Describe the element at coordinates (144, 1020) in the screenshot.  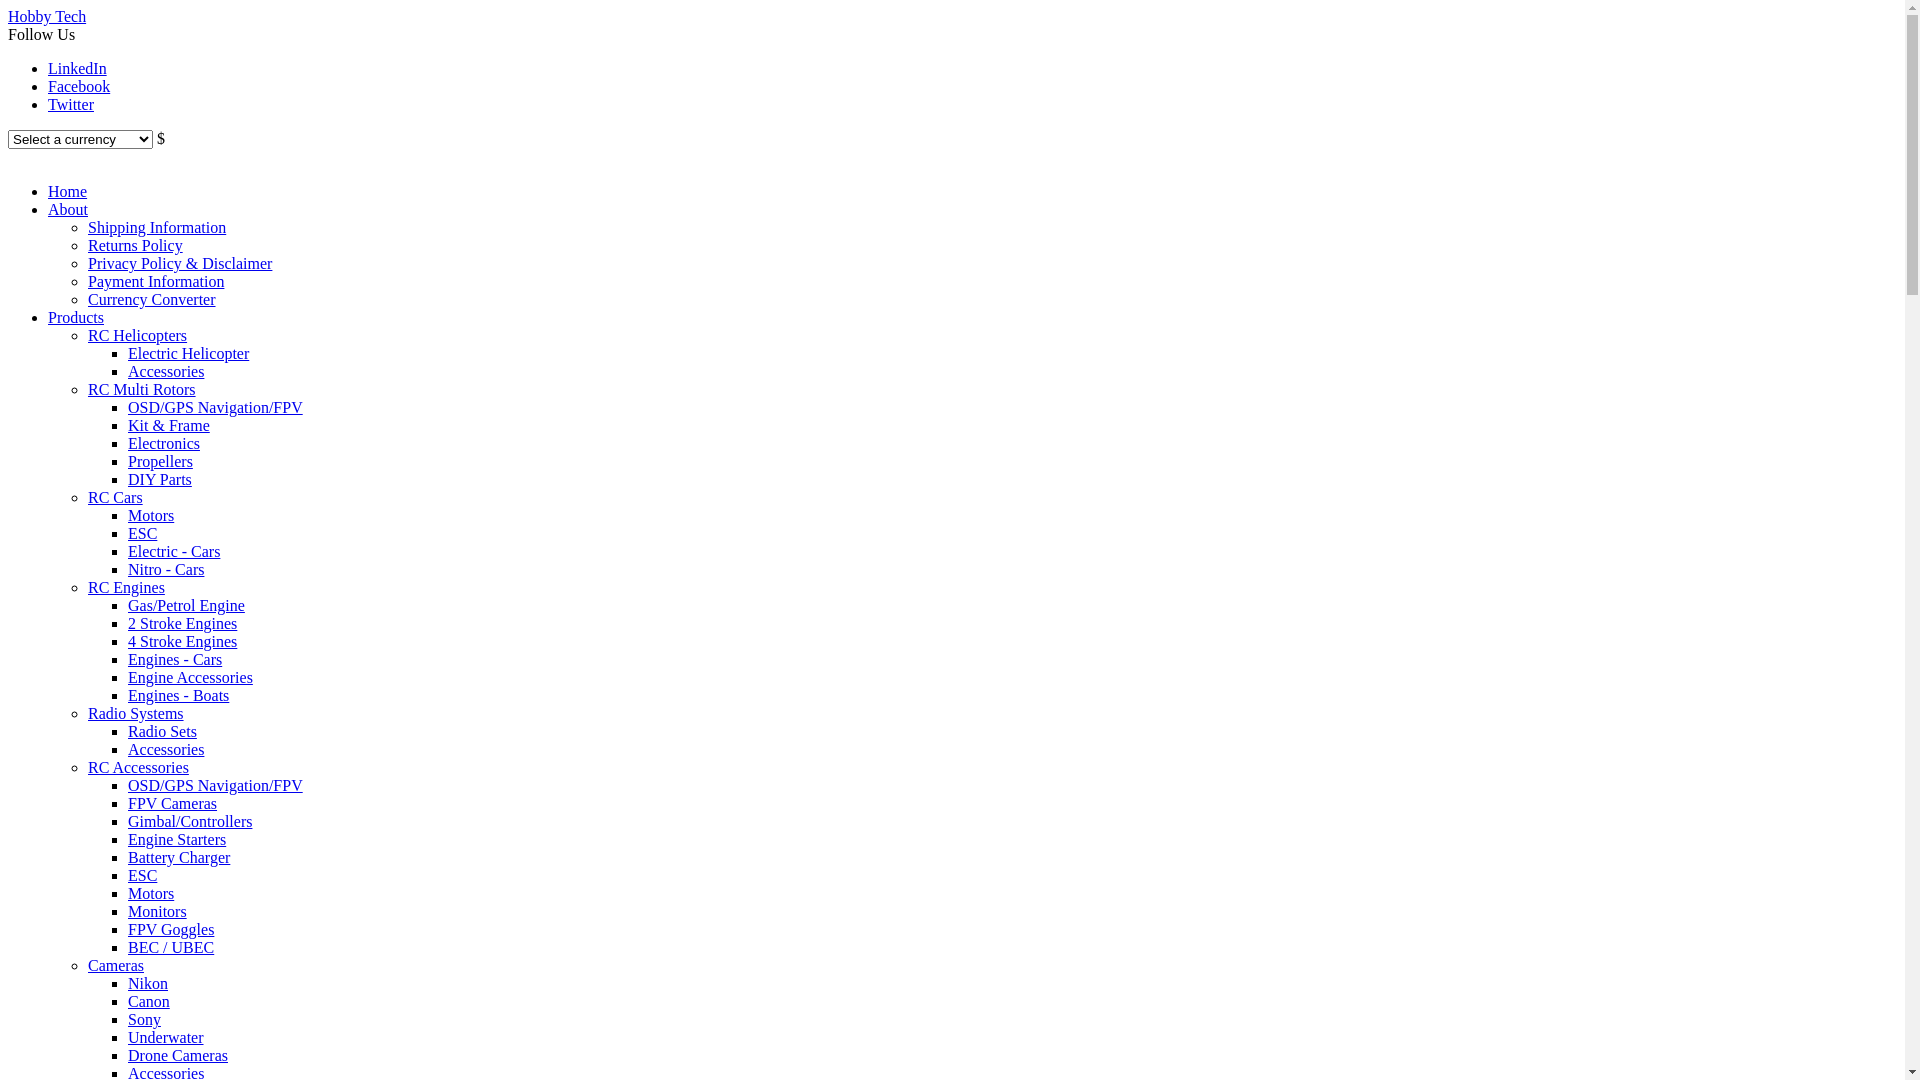
I see `Sony` at that location.